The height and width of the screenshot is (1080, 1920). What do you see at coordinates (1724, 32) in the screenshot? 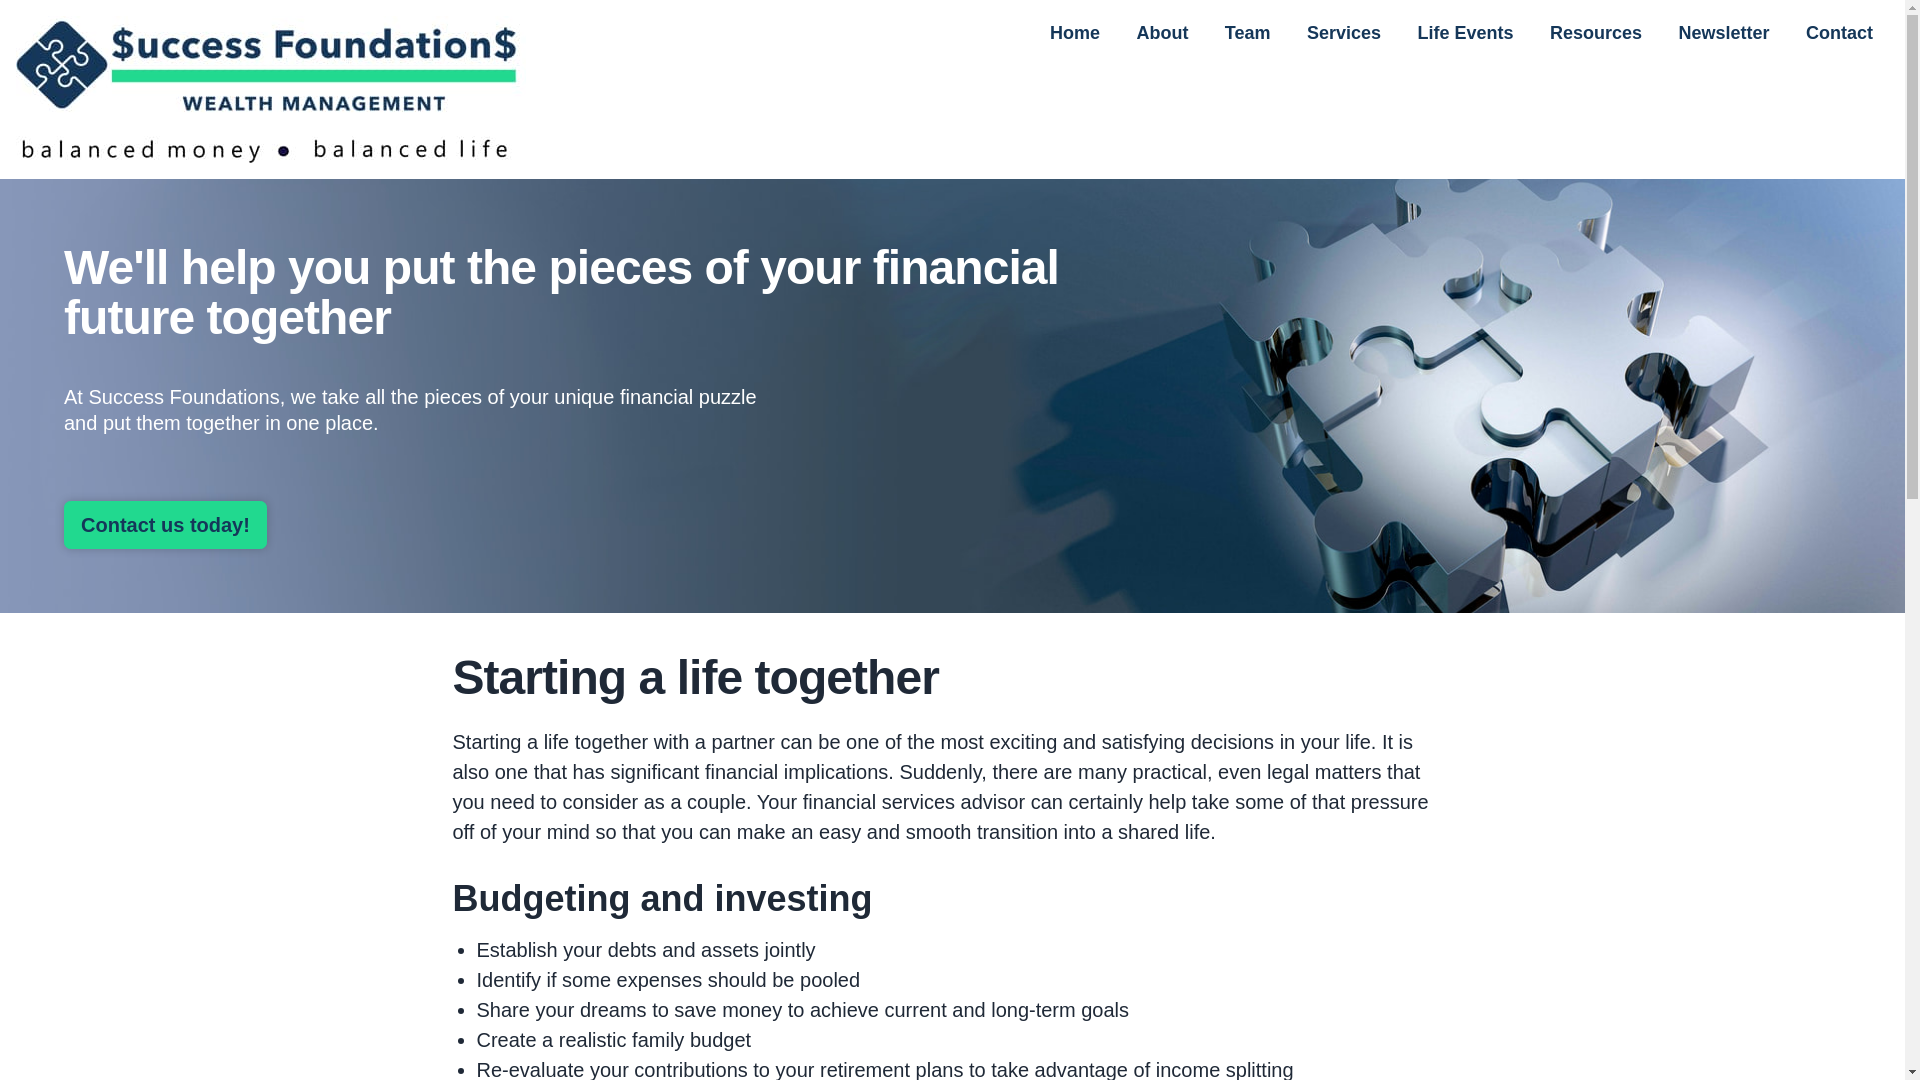
I see `Newsletter` at bounding box center [1724, 32].